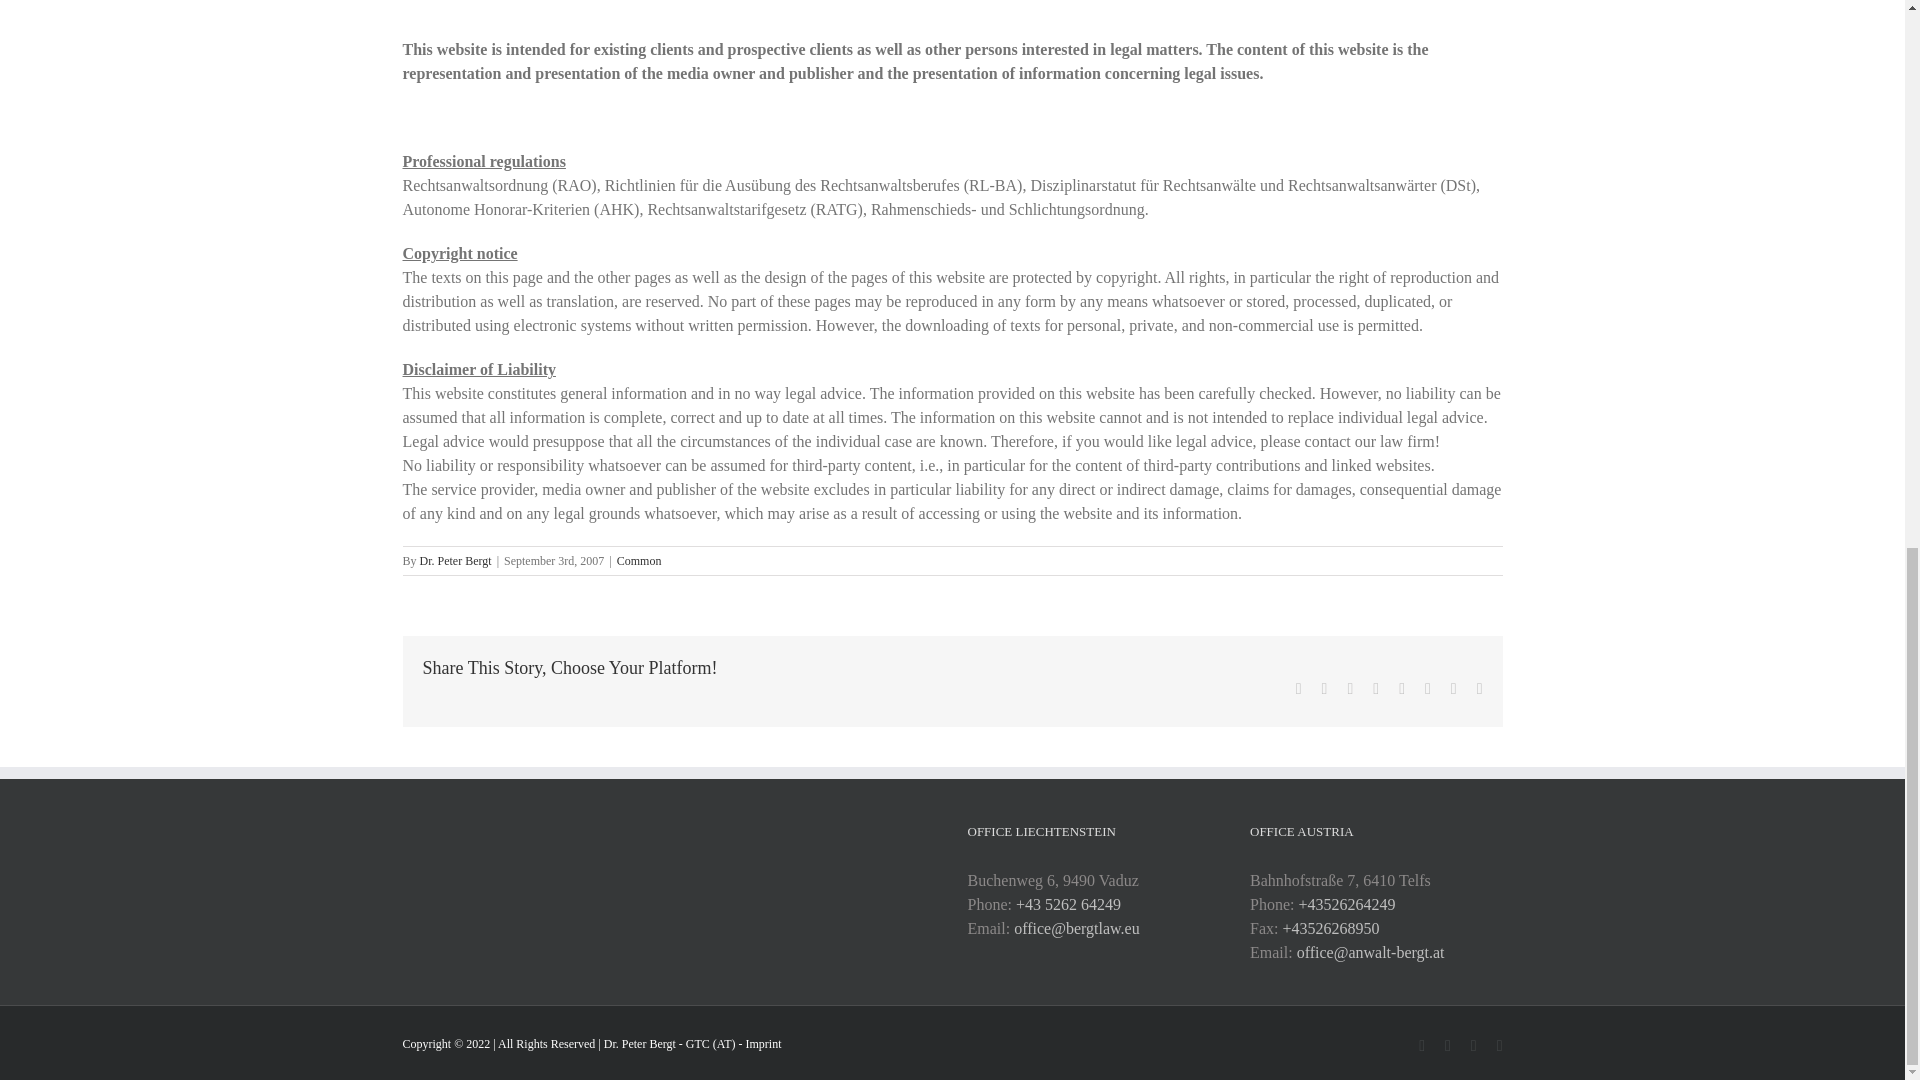 This screenshot has width=1920, height=1080. What do you see at coordinates (1427, 688) in the screenshot?
I see `Pinterest` at bounding box center [1427, 688].